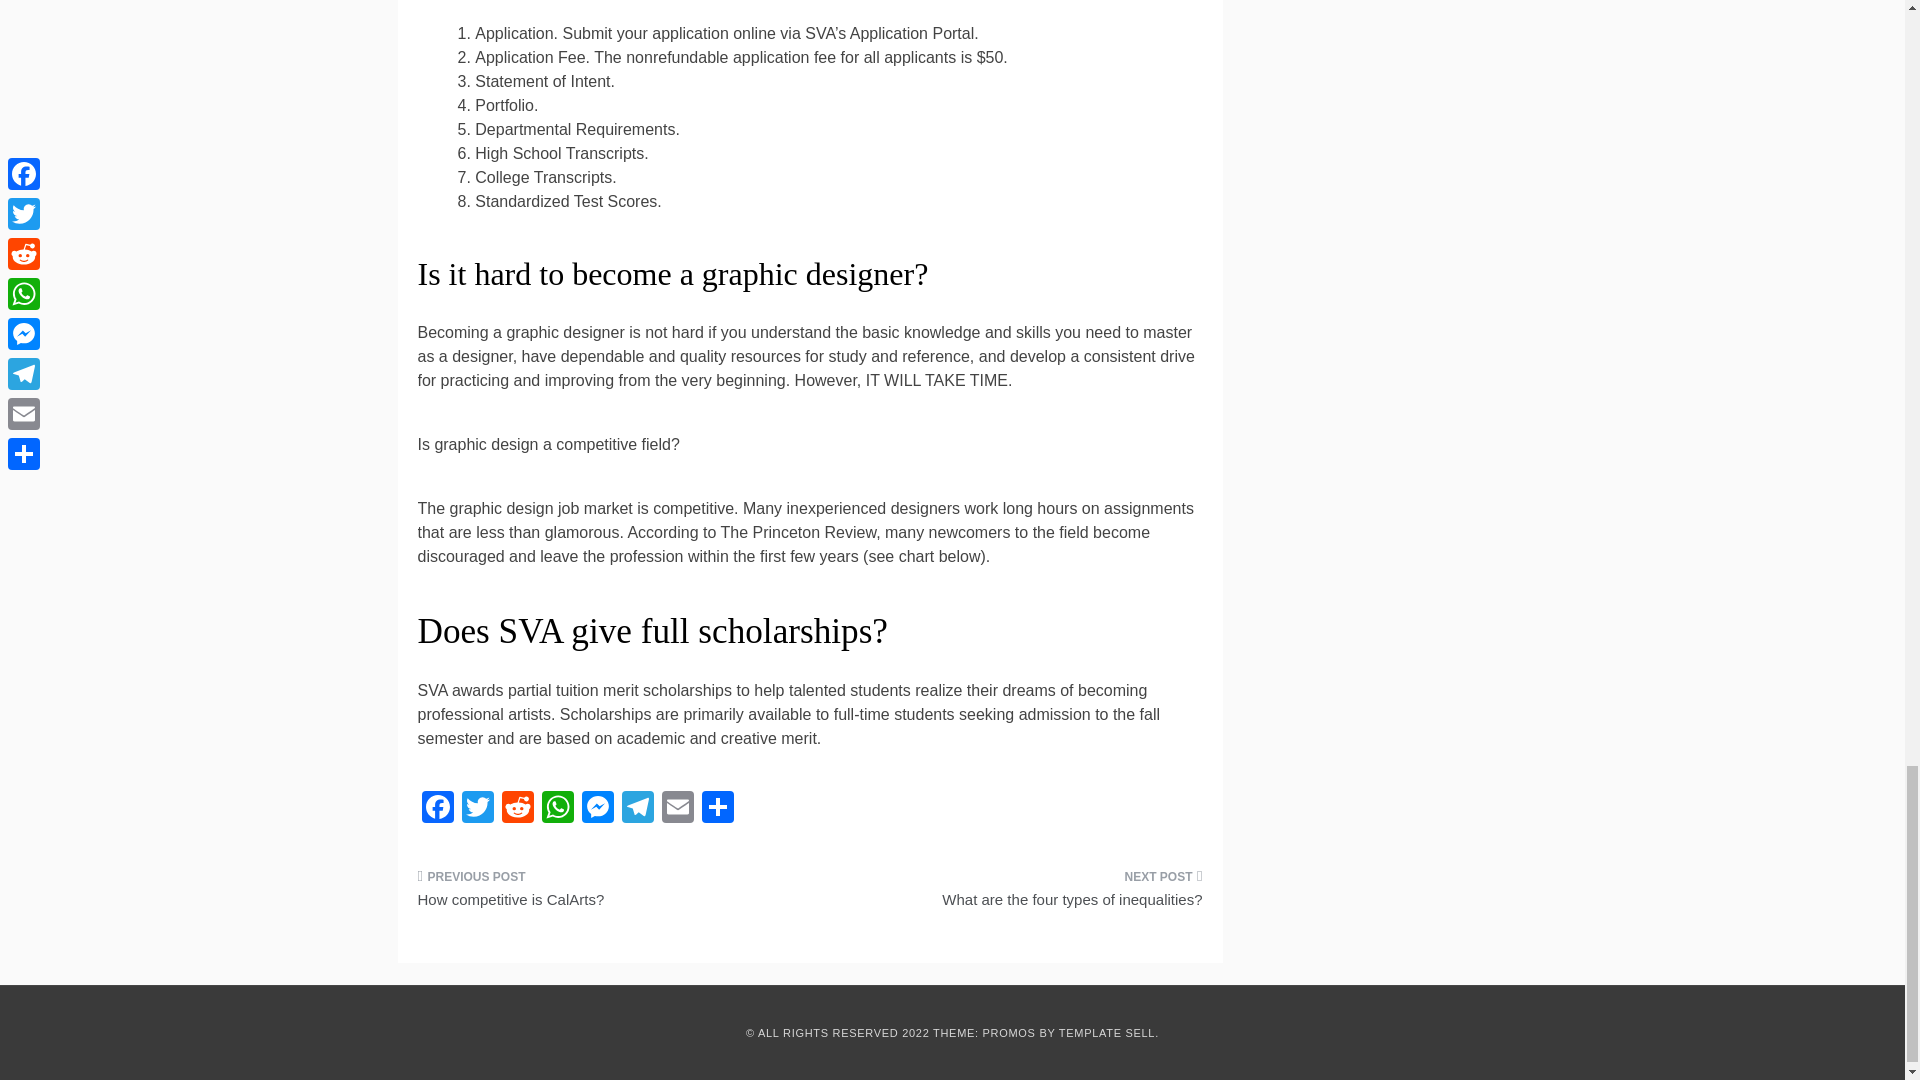 This screenshot has height=1080, width=1920. Describe the element at coordinates (478, 809) in the screenshot. I see `Twitter` at that location.